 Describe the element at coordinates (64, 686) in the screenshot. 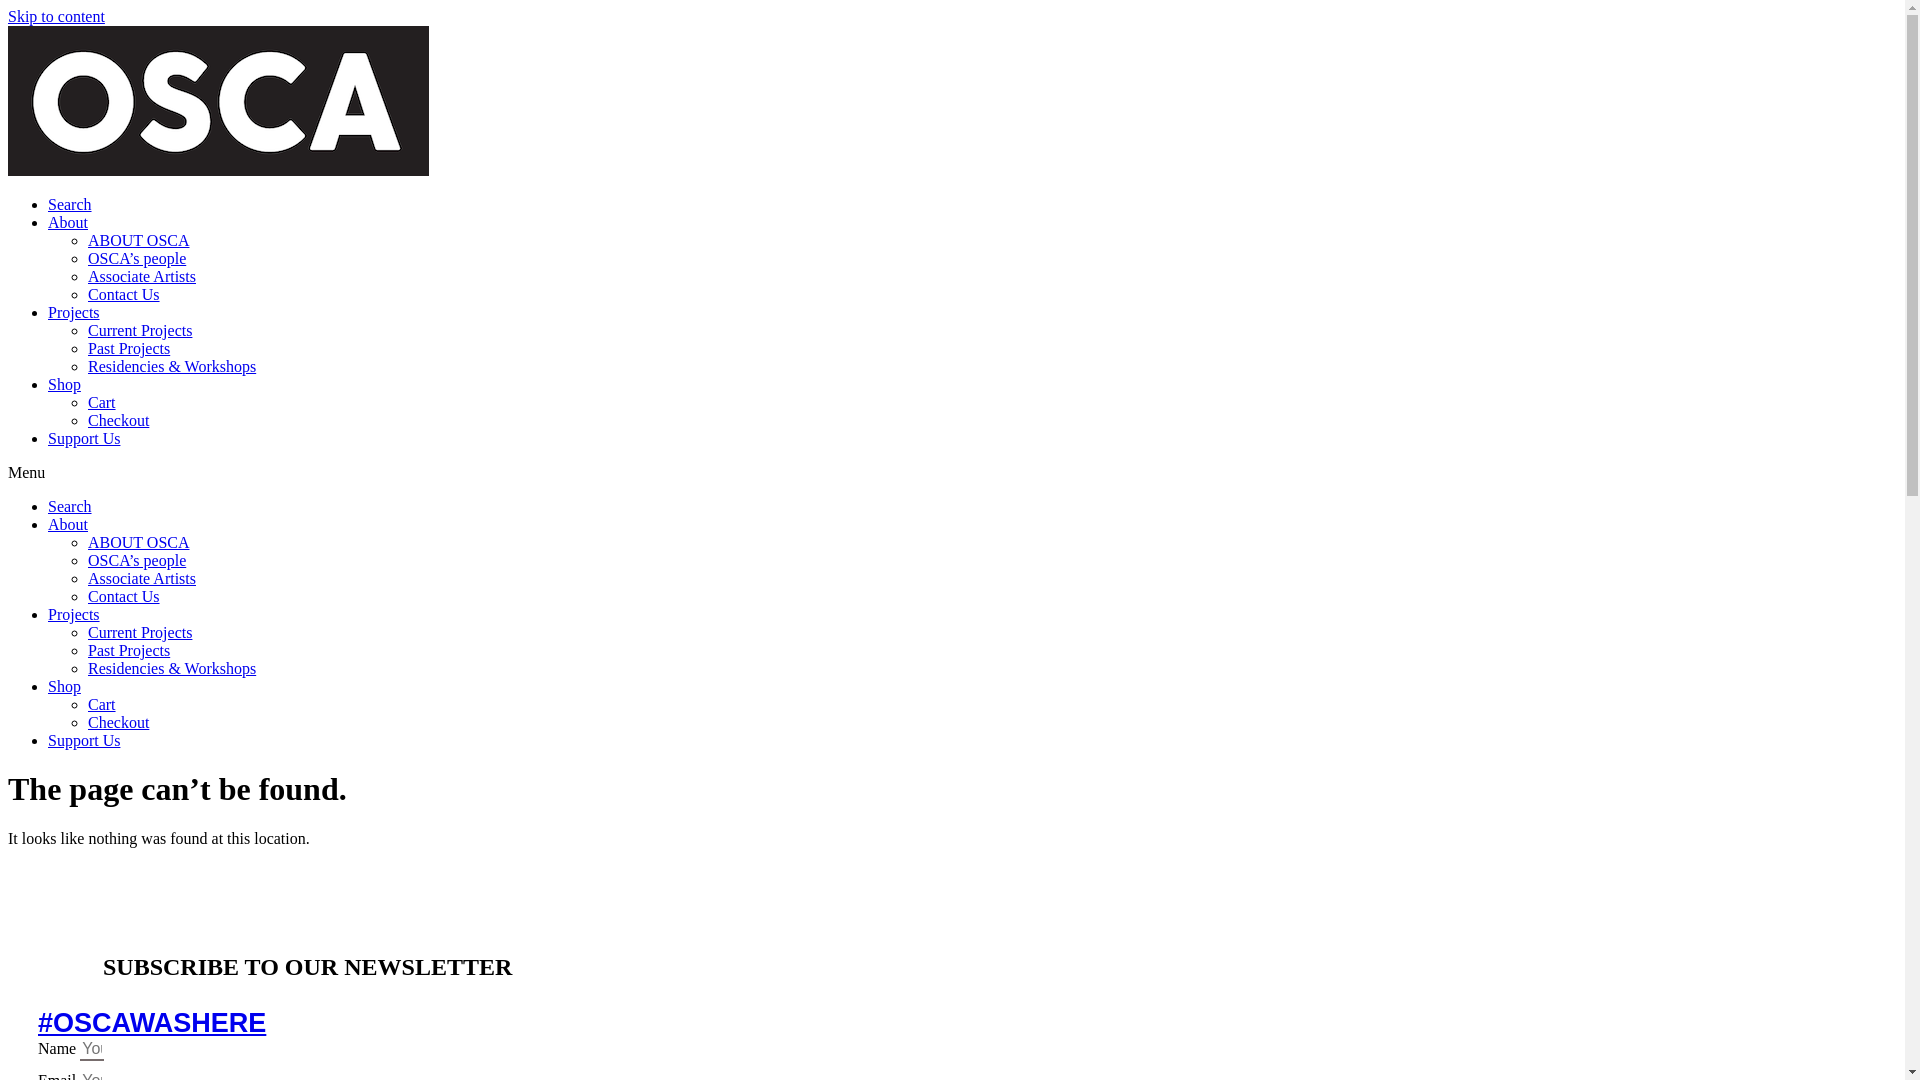

I see `Shop` at that location.